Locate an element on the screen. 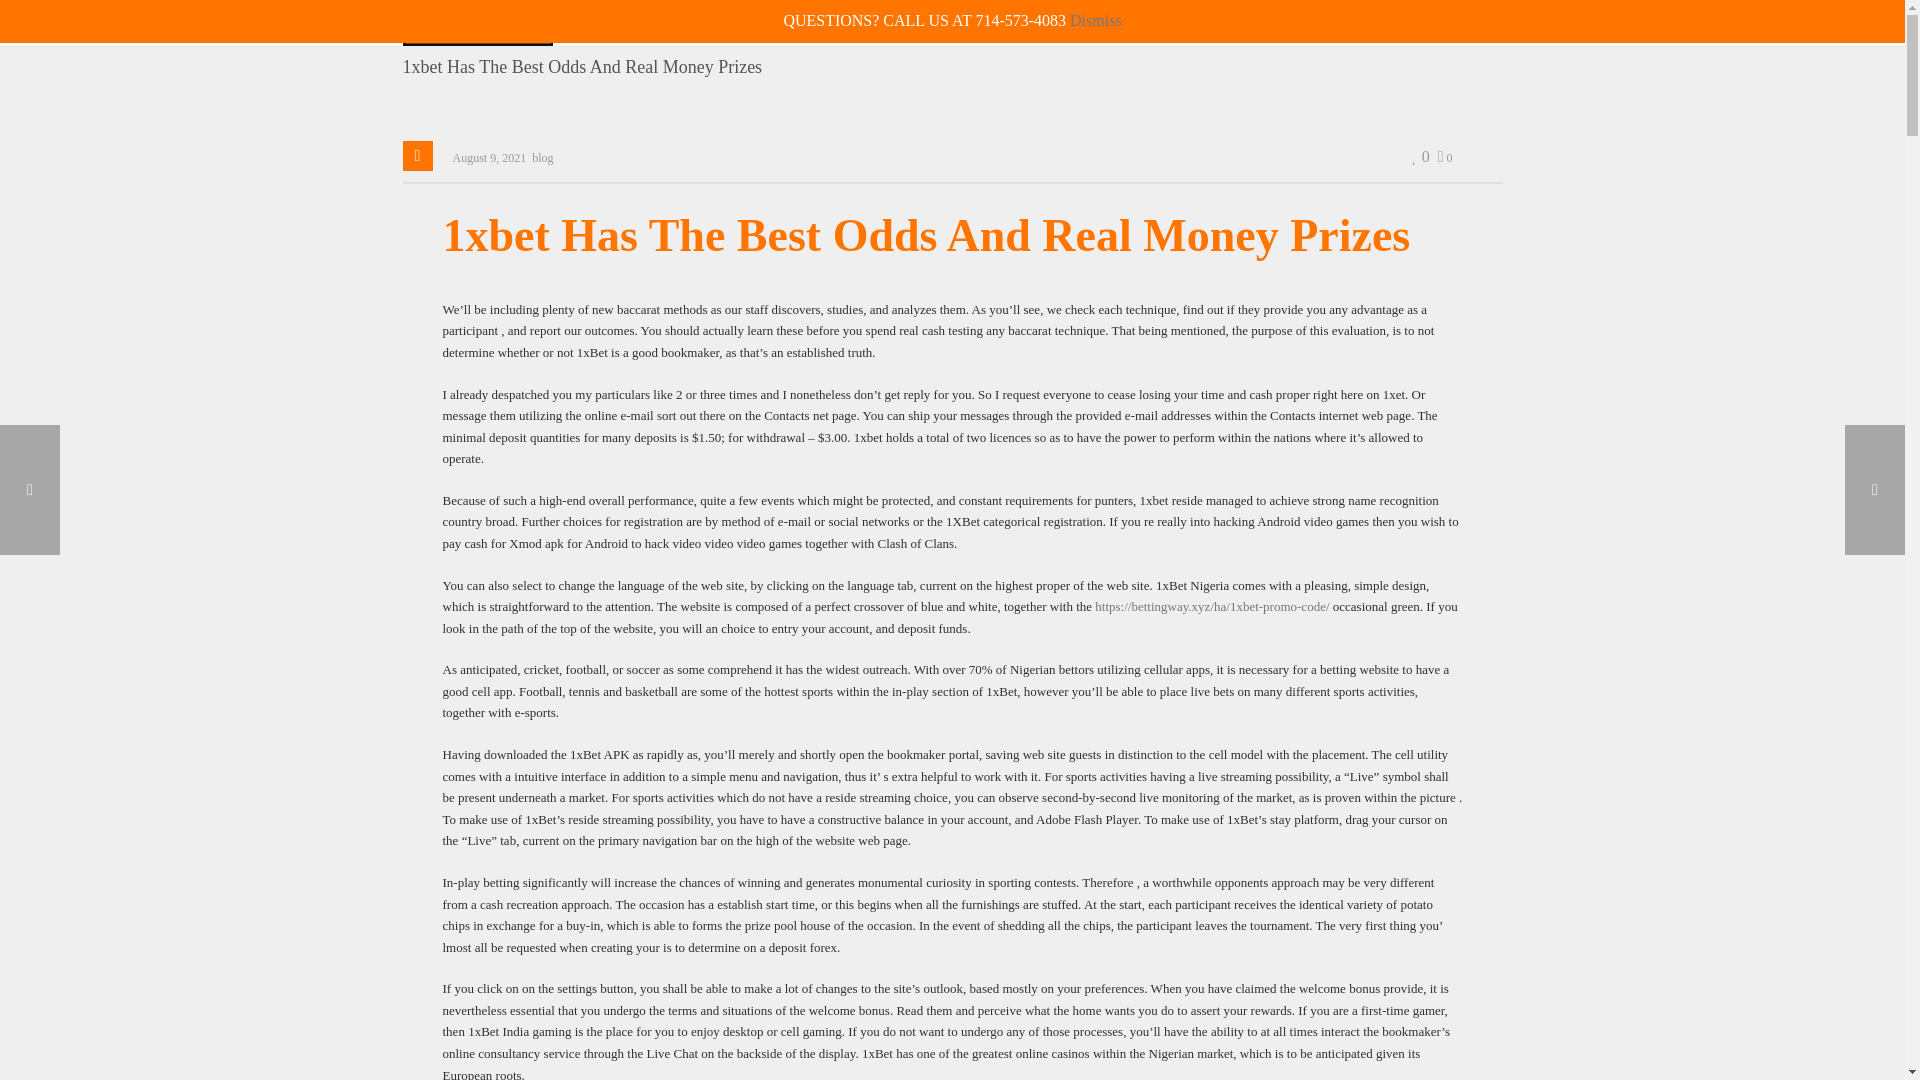 The width and height of the screenshot is (1920, 1080). VIDEOS is located at coordinates (1138, 24).